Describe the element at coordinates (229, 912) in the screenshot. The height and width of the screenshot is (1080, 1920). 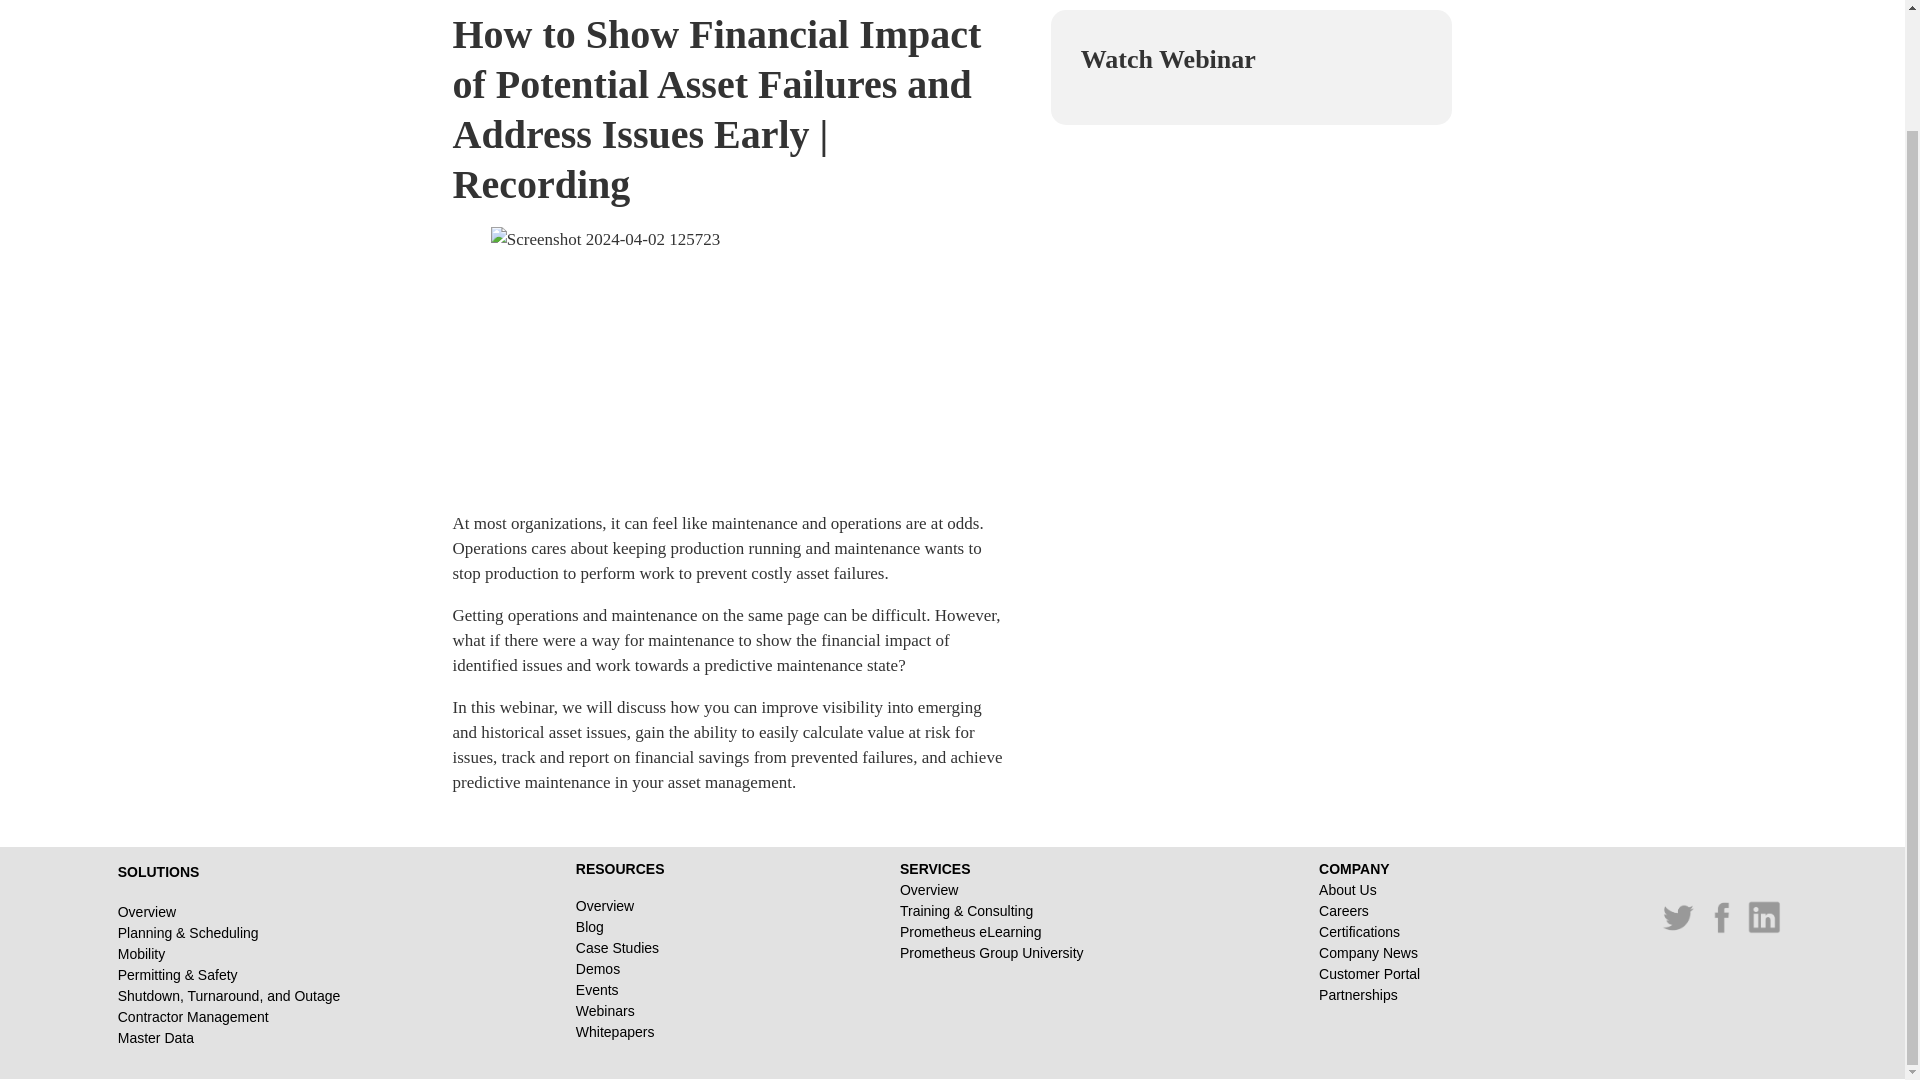
I see `Overview` at that location.